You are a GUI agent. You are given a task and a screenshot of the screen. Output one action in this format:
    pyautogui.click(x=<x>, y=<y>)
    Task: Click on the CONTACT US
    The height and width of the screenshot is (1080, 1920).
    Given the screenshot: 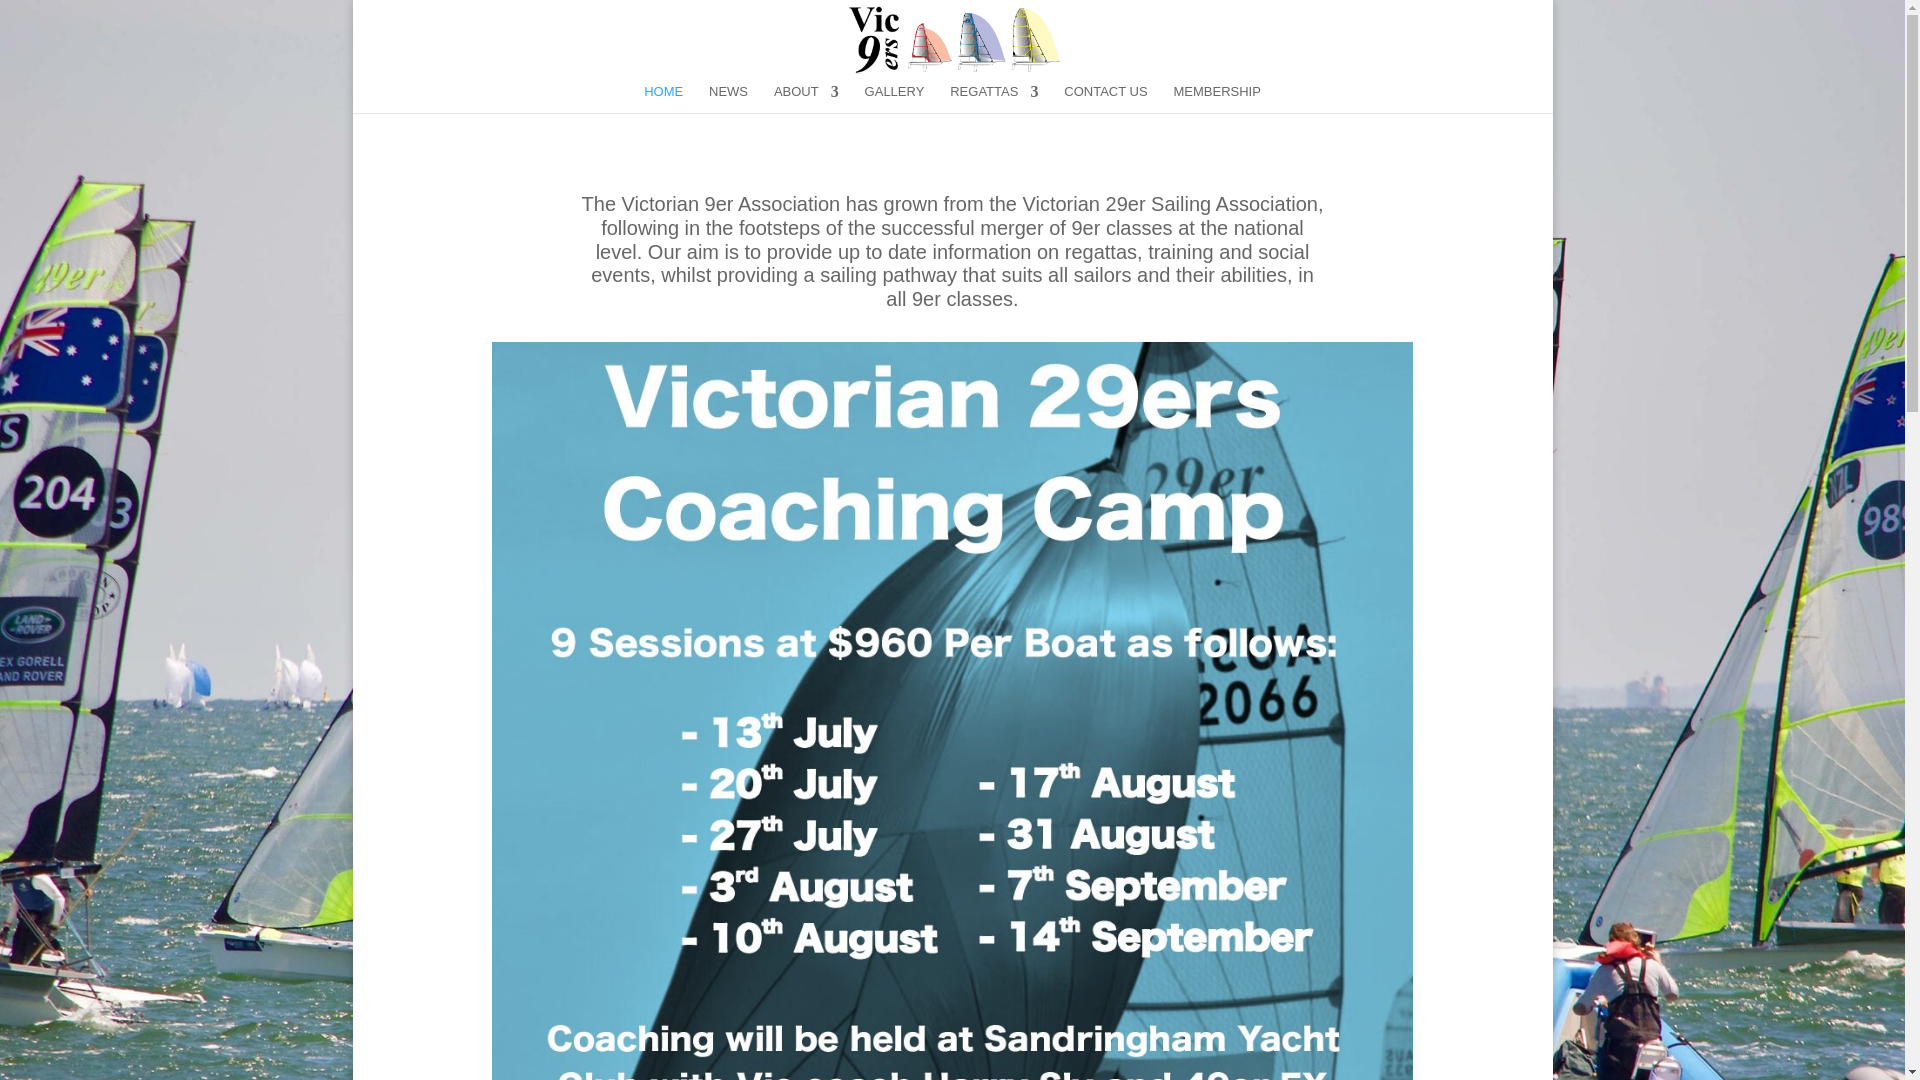 What is the action you would take?
    pyautogui.click(x=1104, y=99)
    